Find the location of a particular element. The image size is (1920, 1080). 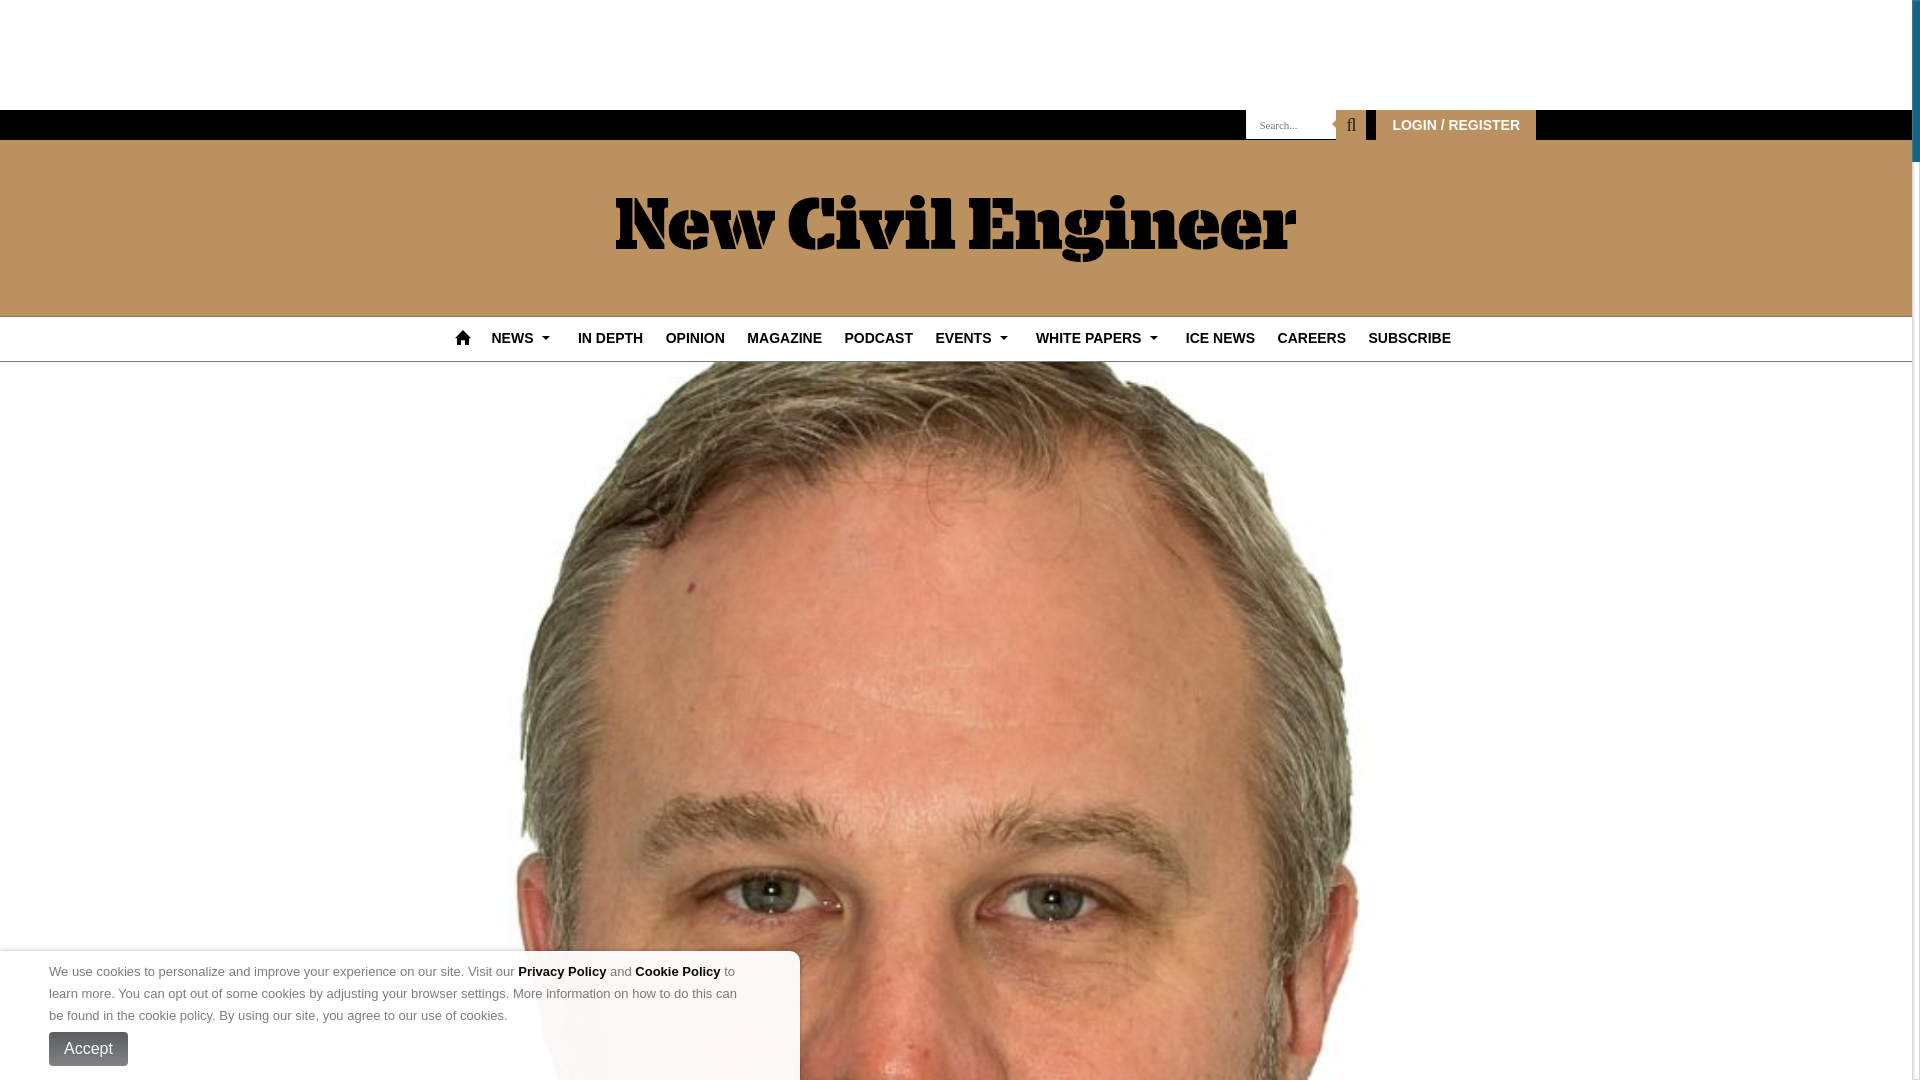

New Civil Engineer is located at coordinates (956, 228).